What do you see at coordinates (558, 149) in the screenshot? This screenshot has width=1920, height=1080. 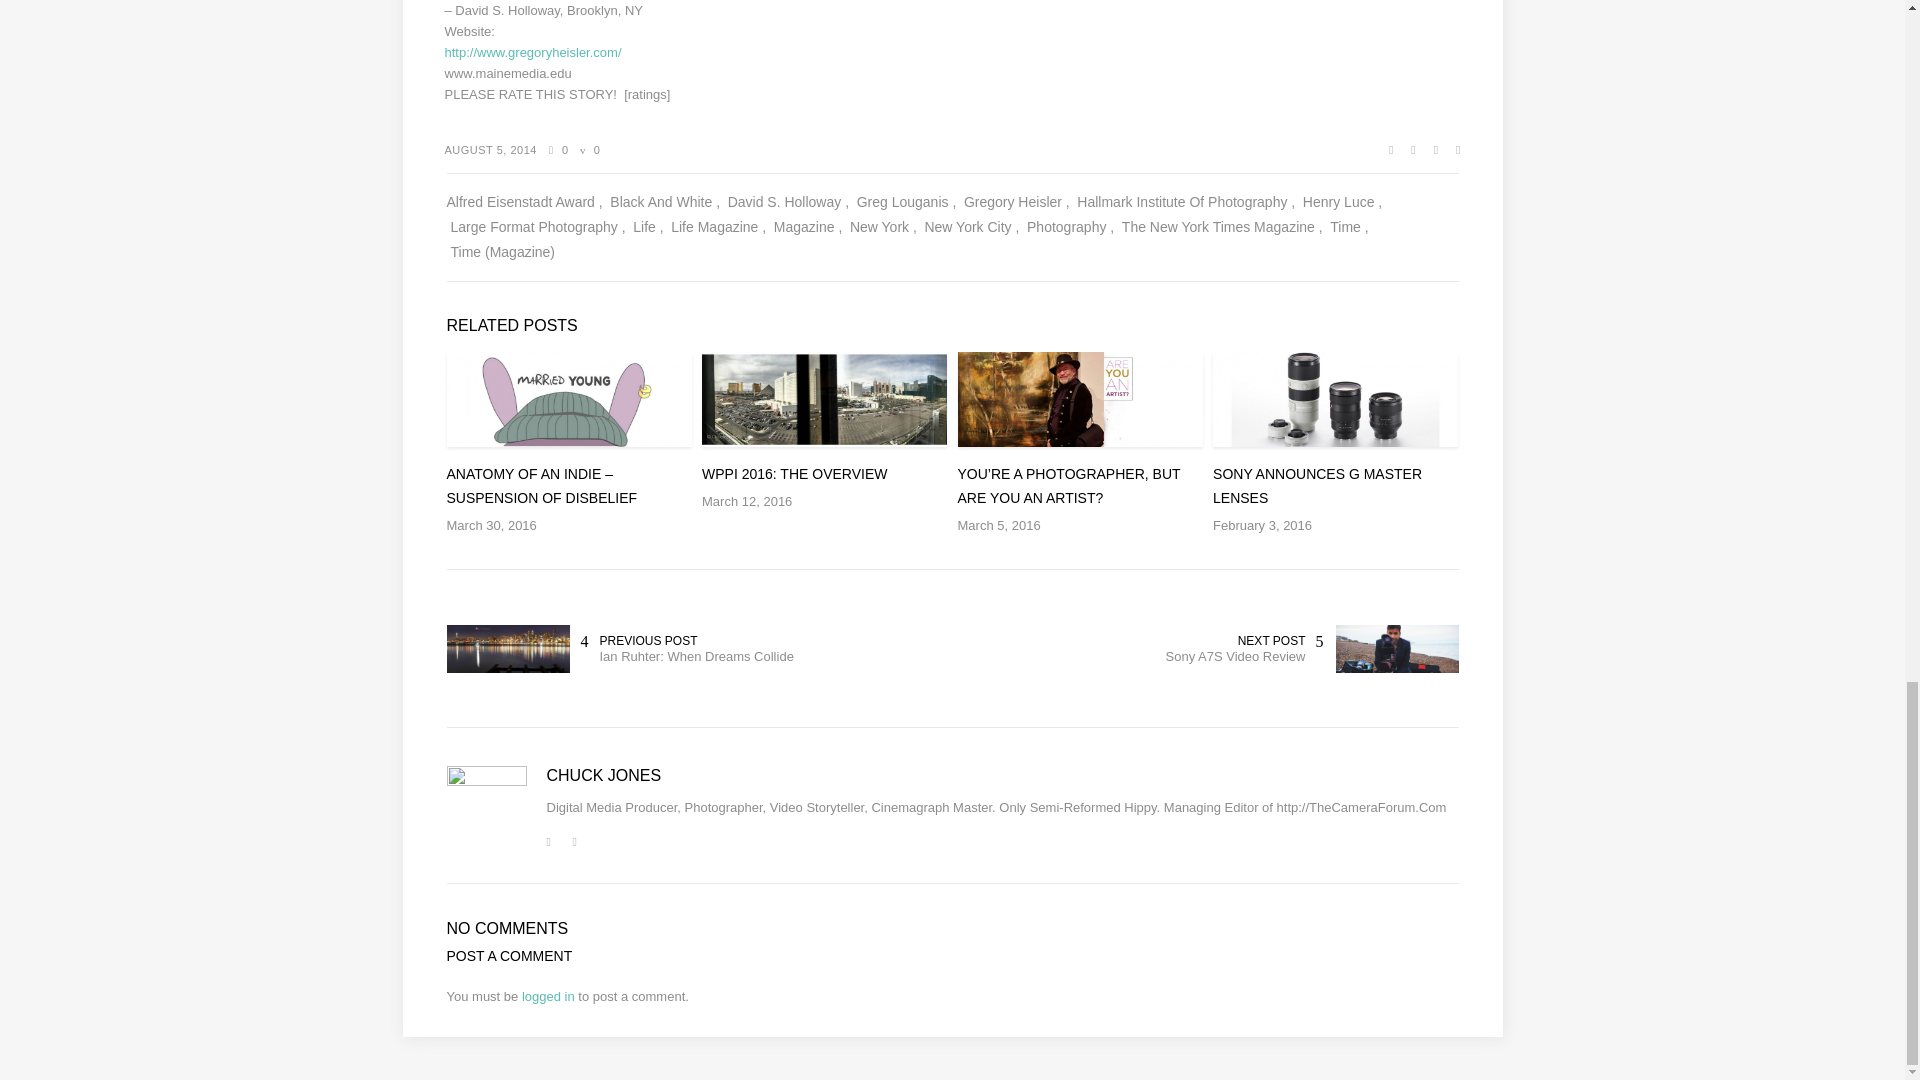 I see `0` at bounding box center [558, 149].